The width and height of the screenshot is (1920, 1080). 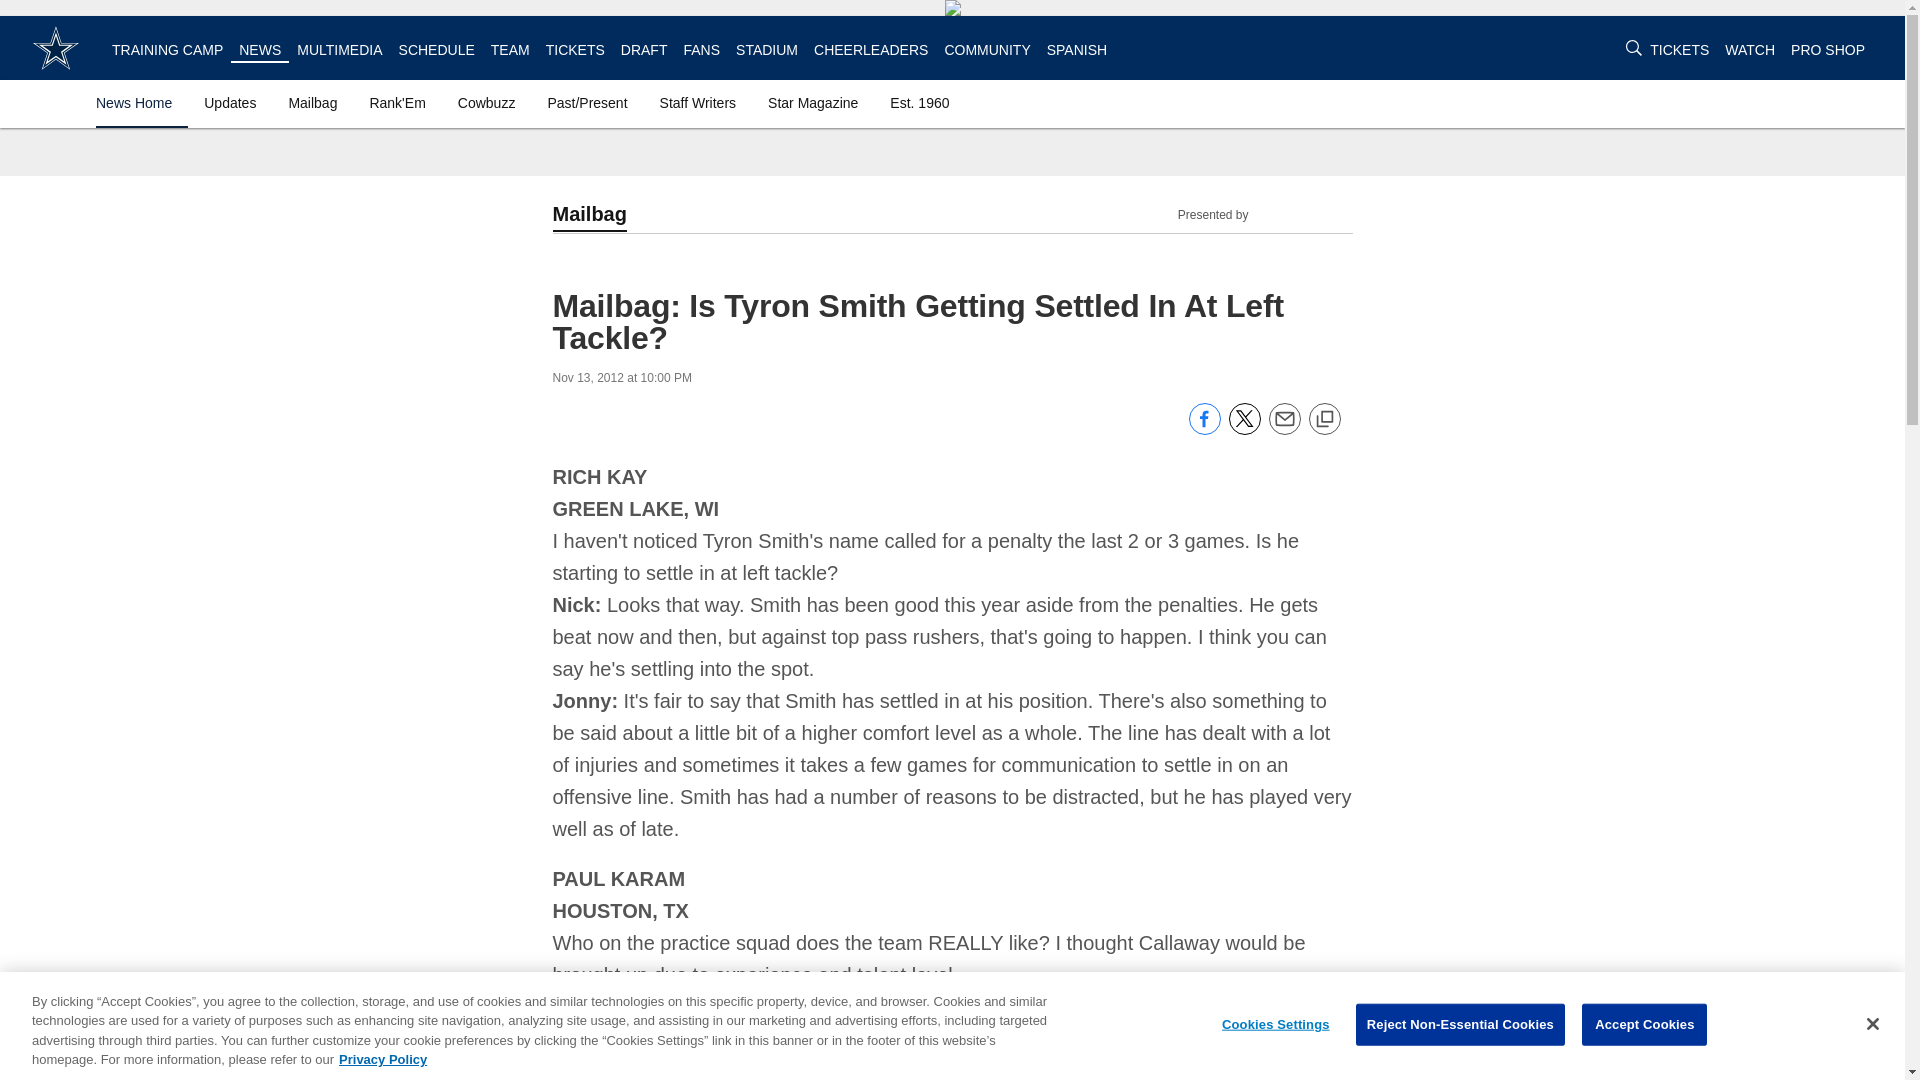 What do you see at coordinates (1749, 50) in the screenshot?
I see `WATCH` at bounding box center [1749, 50].